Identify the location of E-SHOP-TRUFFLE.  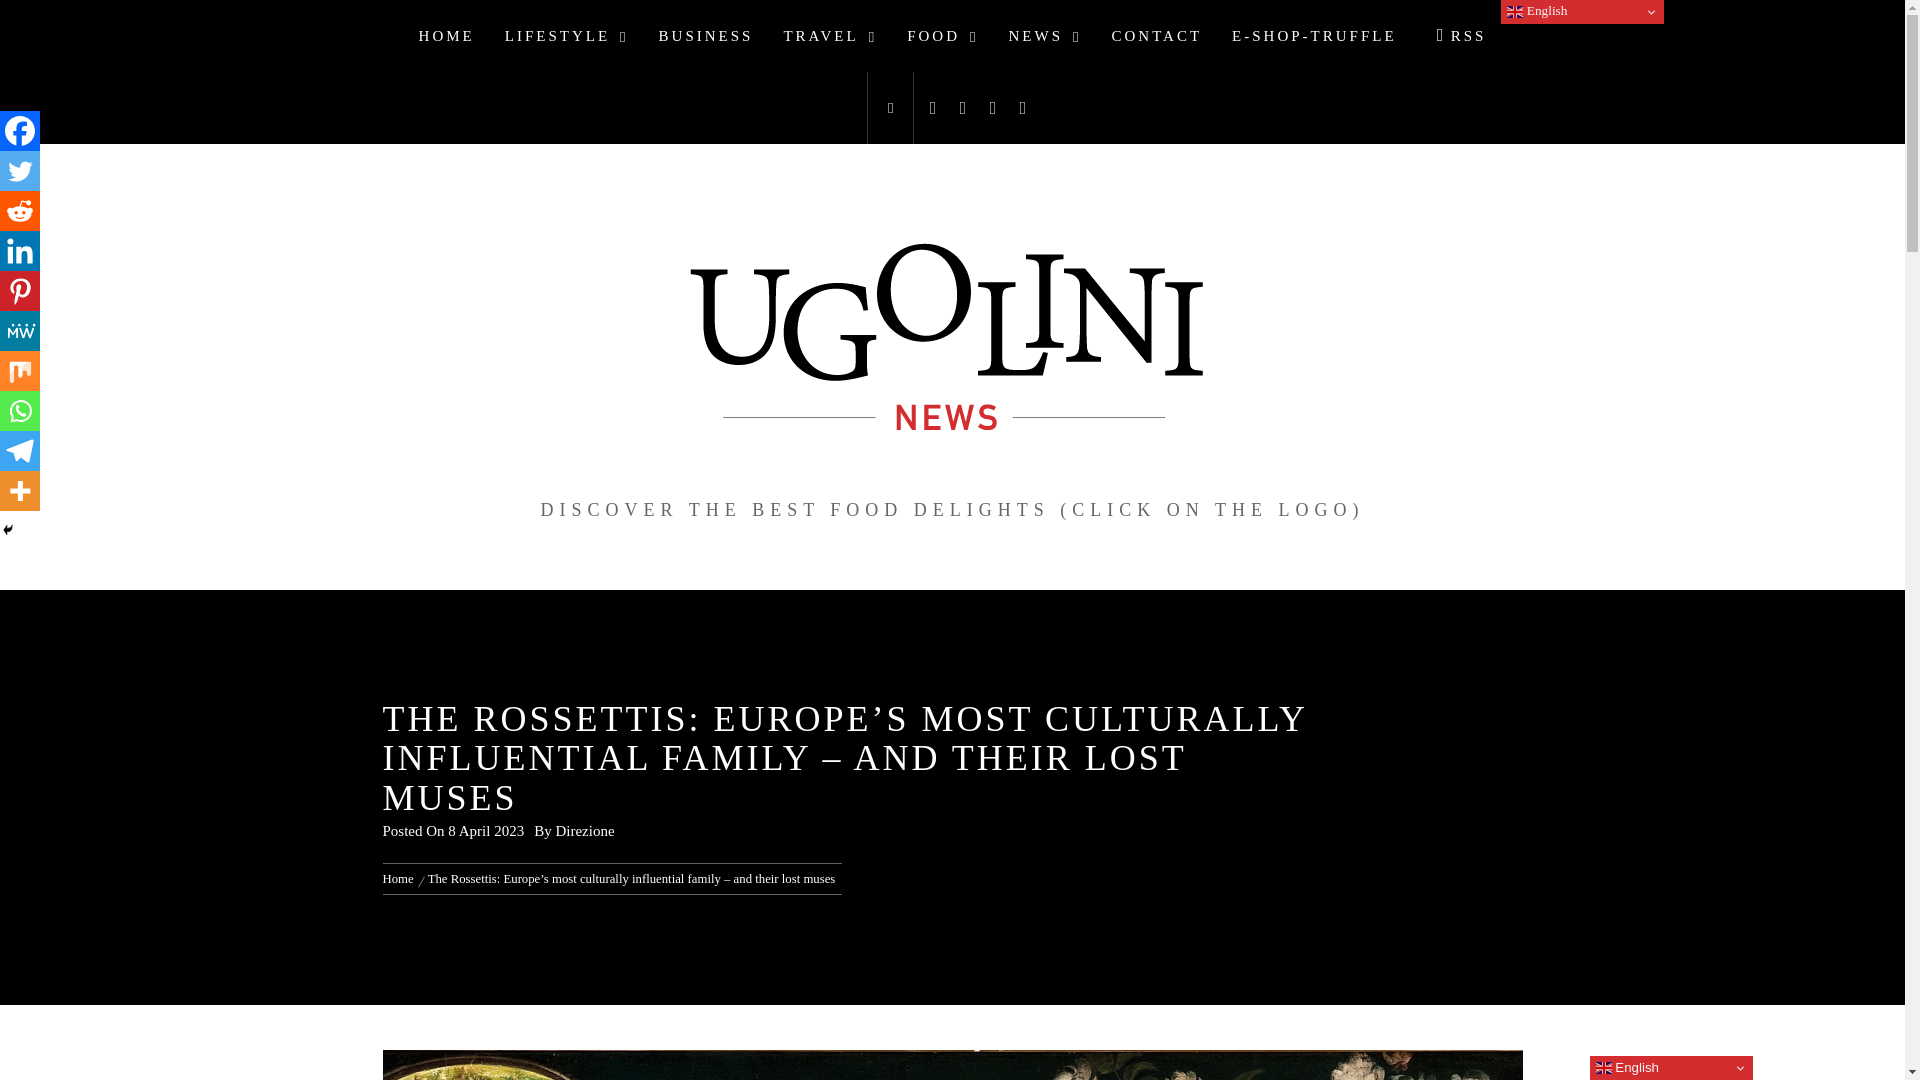
(1314, 36).